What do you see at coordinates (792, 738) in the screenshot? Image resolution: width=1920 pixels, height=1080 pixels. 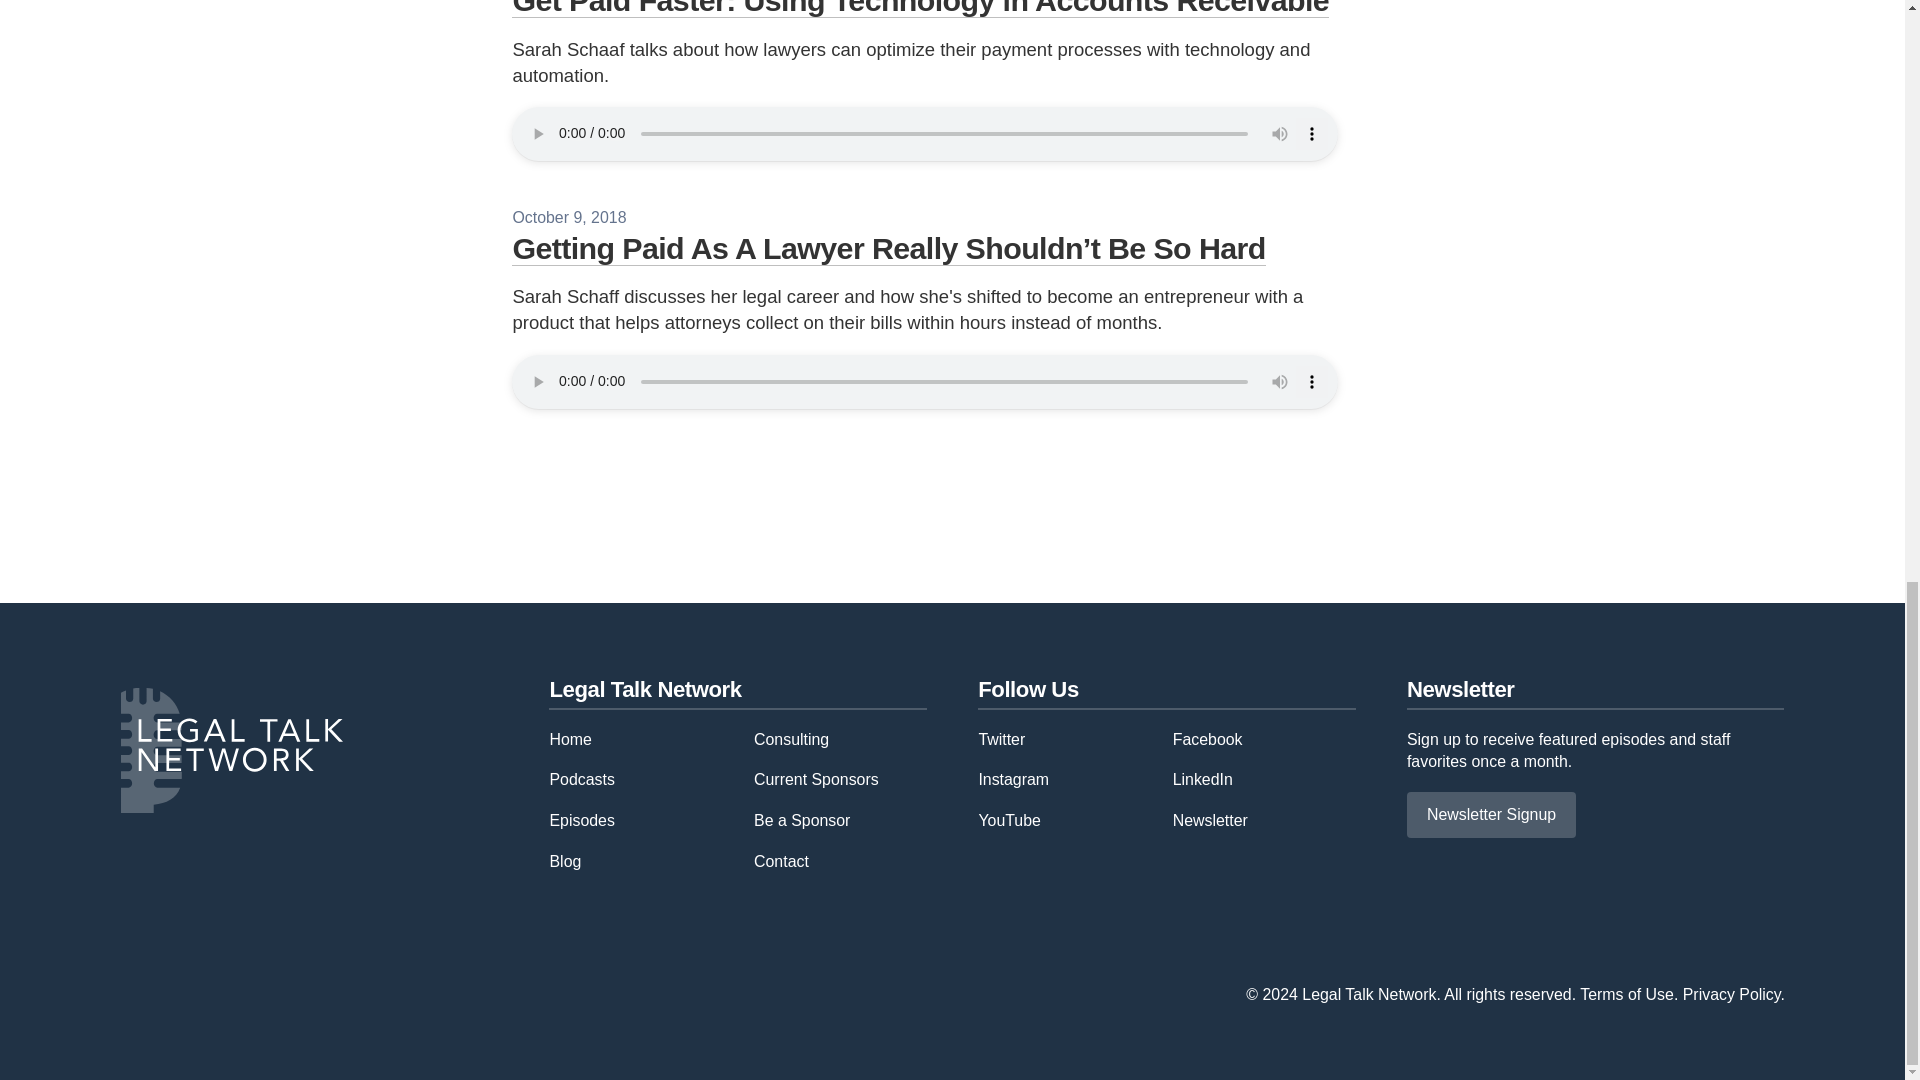 I see `Consulting` at bounding box center [792, 738].